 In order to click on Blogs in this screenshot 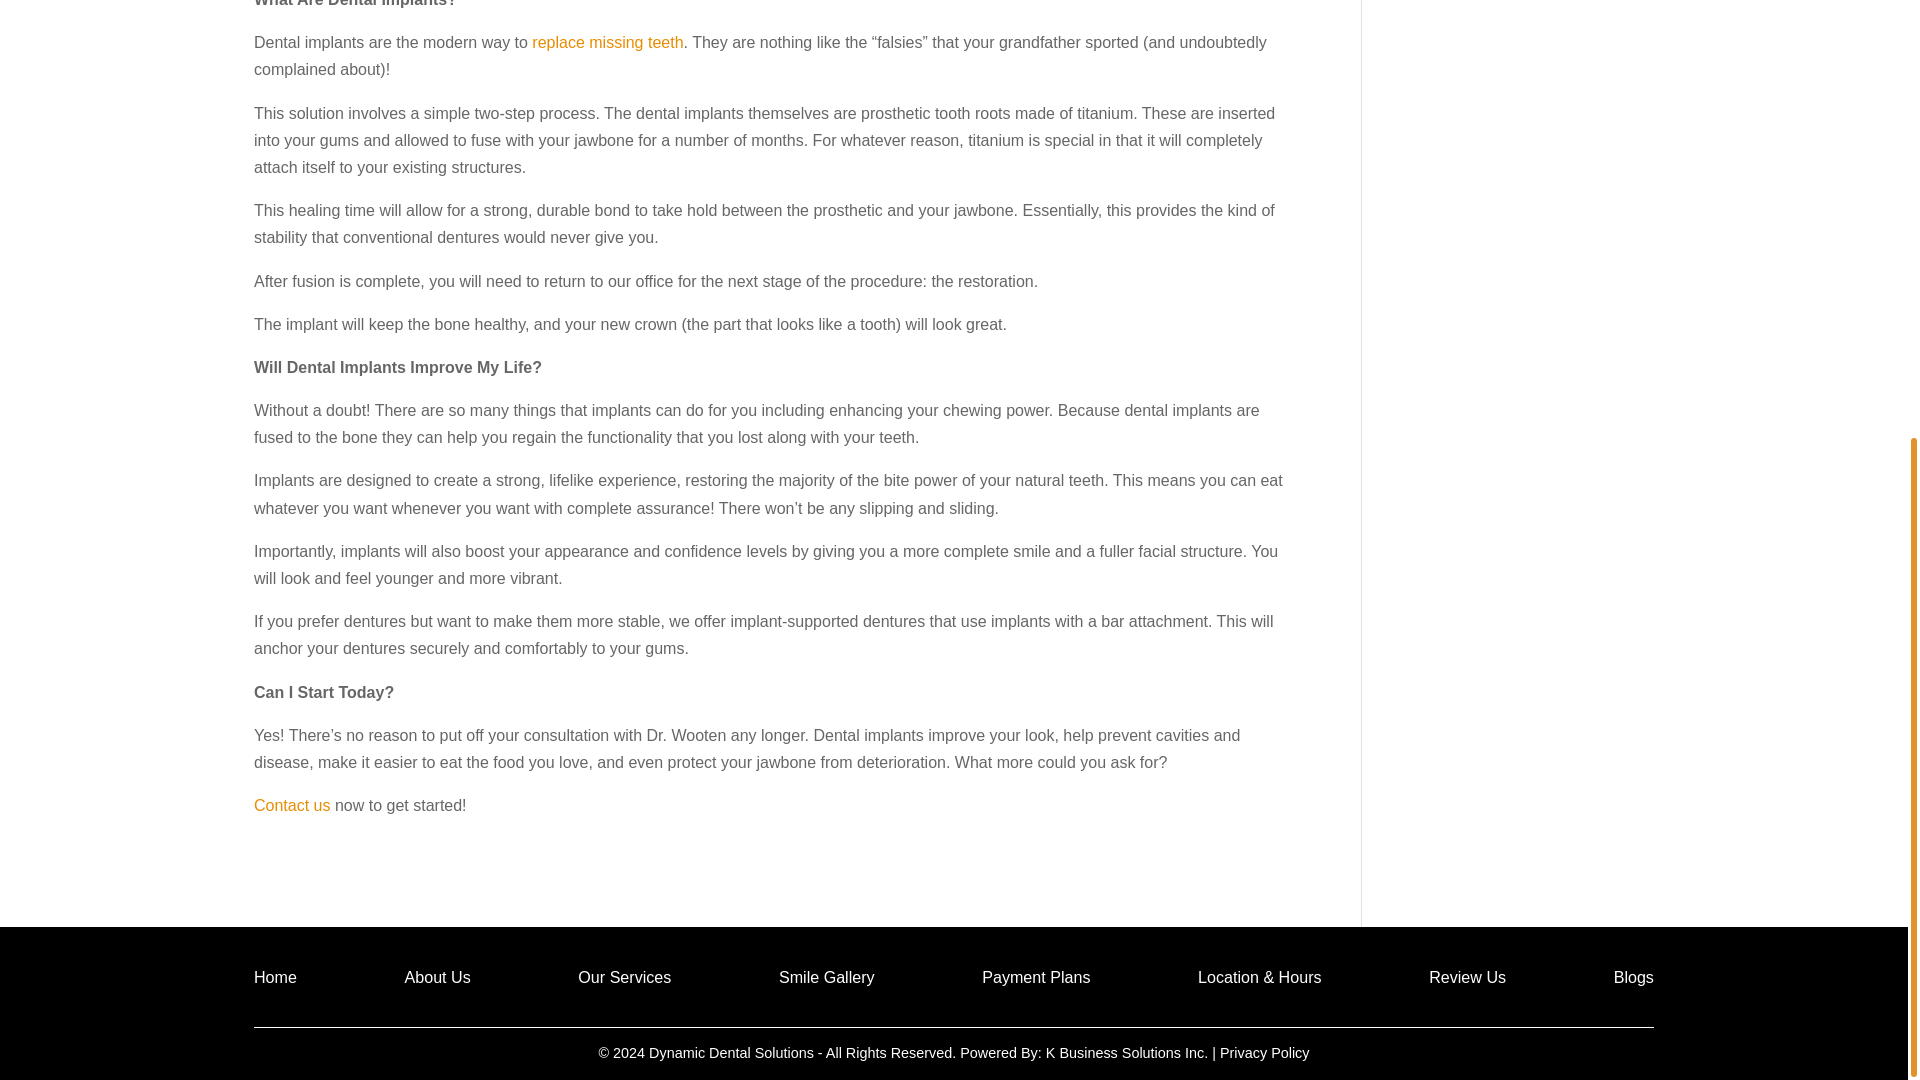, I will do `click(1634, 980)`.